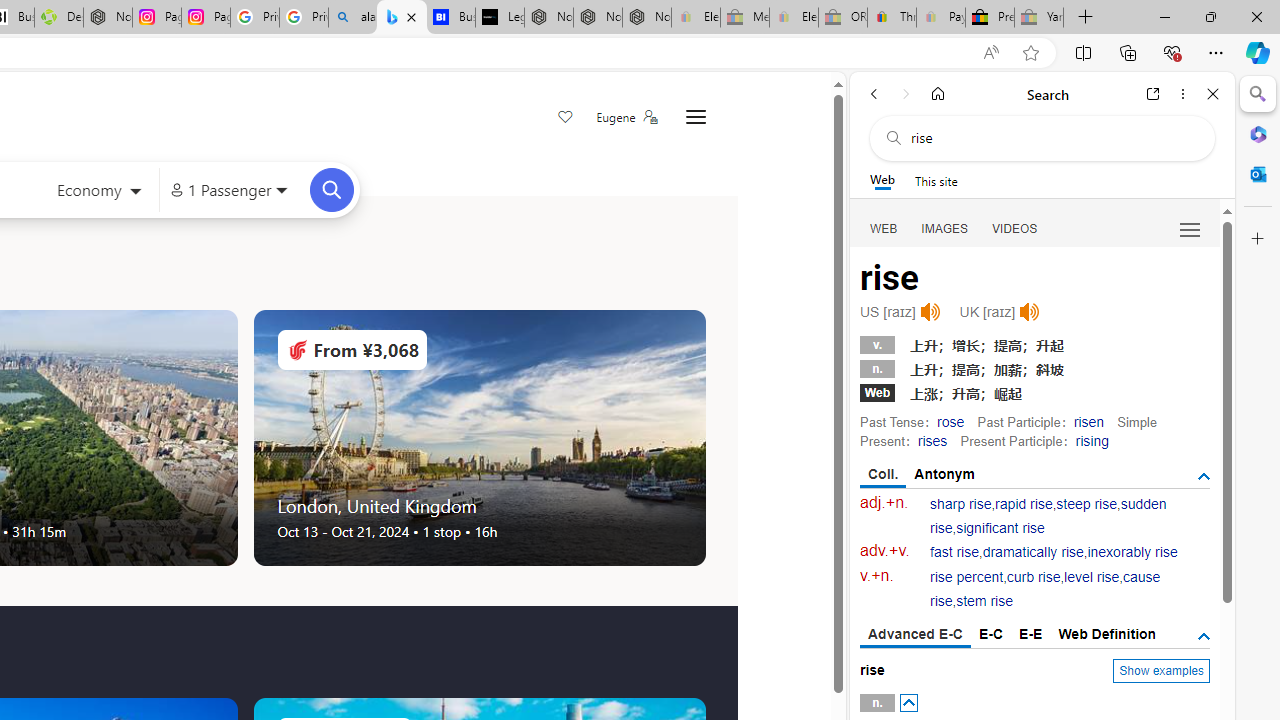 The height and width of the screenshot is (720, 1280). What do you see at coordinates (1032, 552) in the screenshot?
I see `dramatically rise` at bounding box center [1032, 552].